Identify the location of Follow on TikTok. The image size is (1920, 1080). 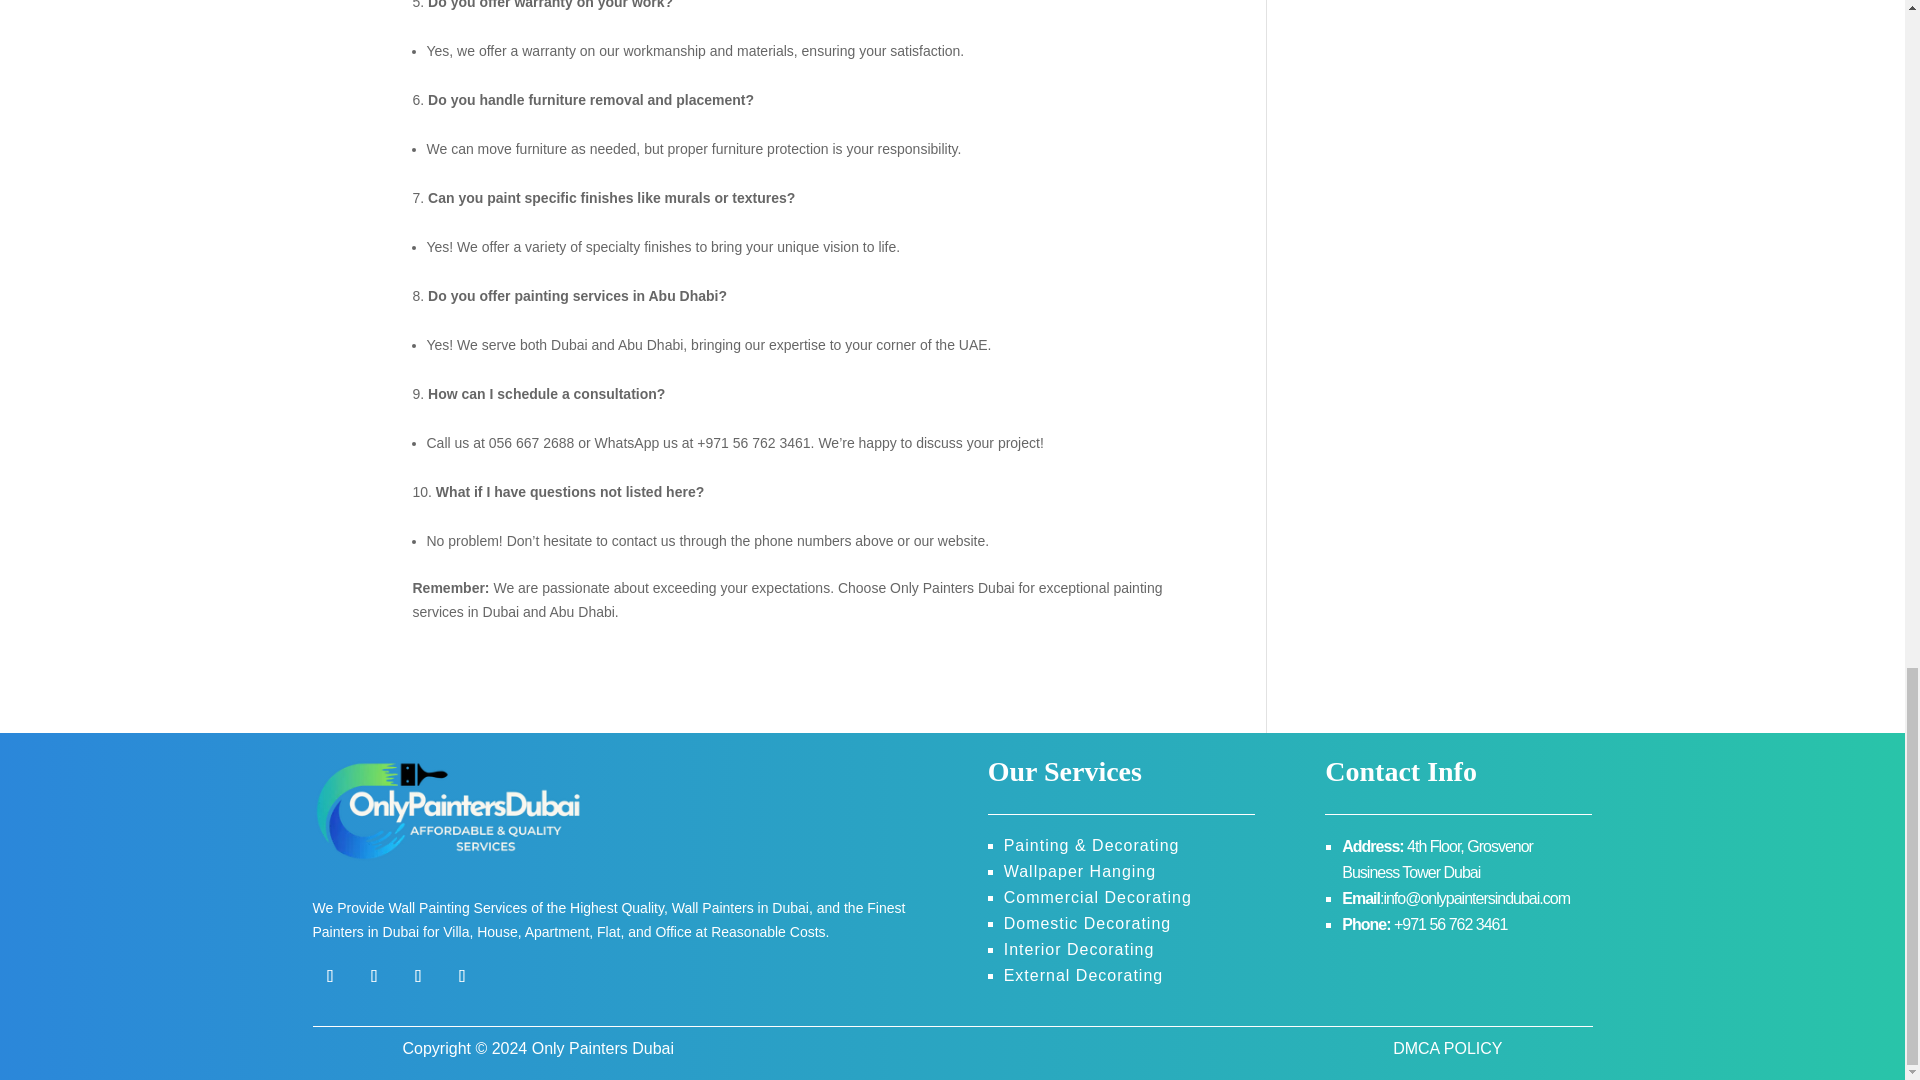
(462, 975).